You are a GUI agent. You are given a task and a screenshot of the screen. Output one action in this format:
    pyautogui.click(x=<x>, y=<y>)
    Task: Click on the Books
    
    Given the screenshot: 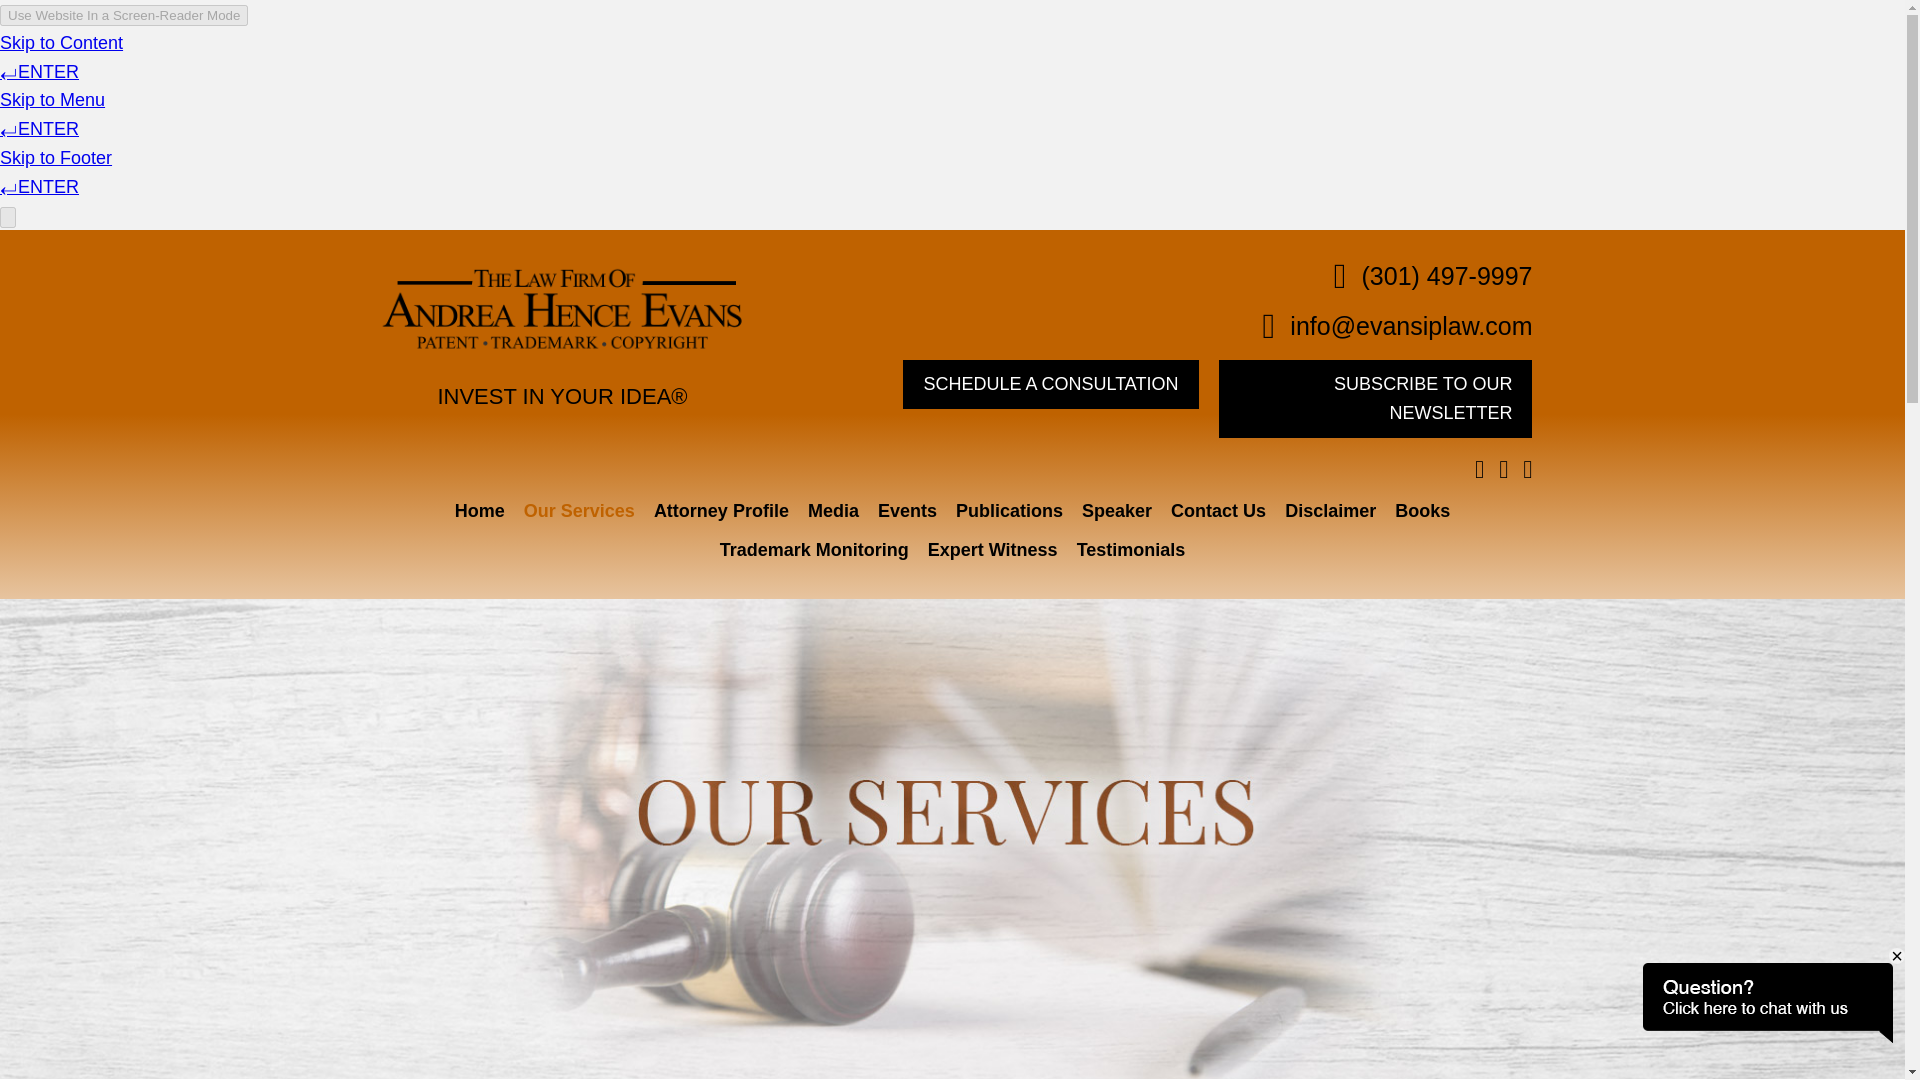 What is the action you would take?
    pyautogui.click(x=1422, y=512)
    